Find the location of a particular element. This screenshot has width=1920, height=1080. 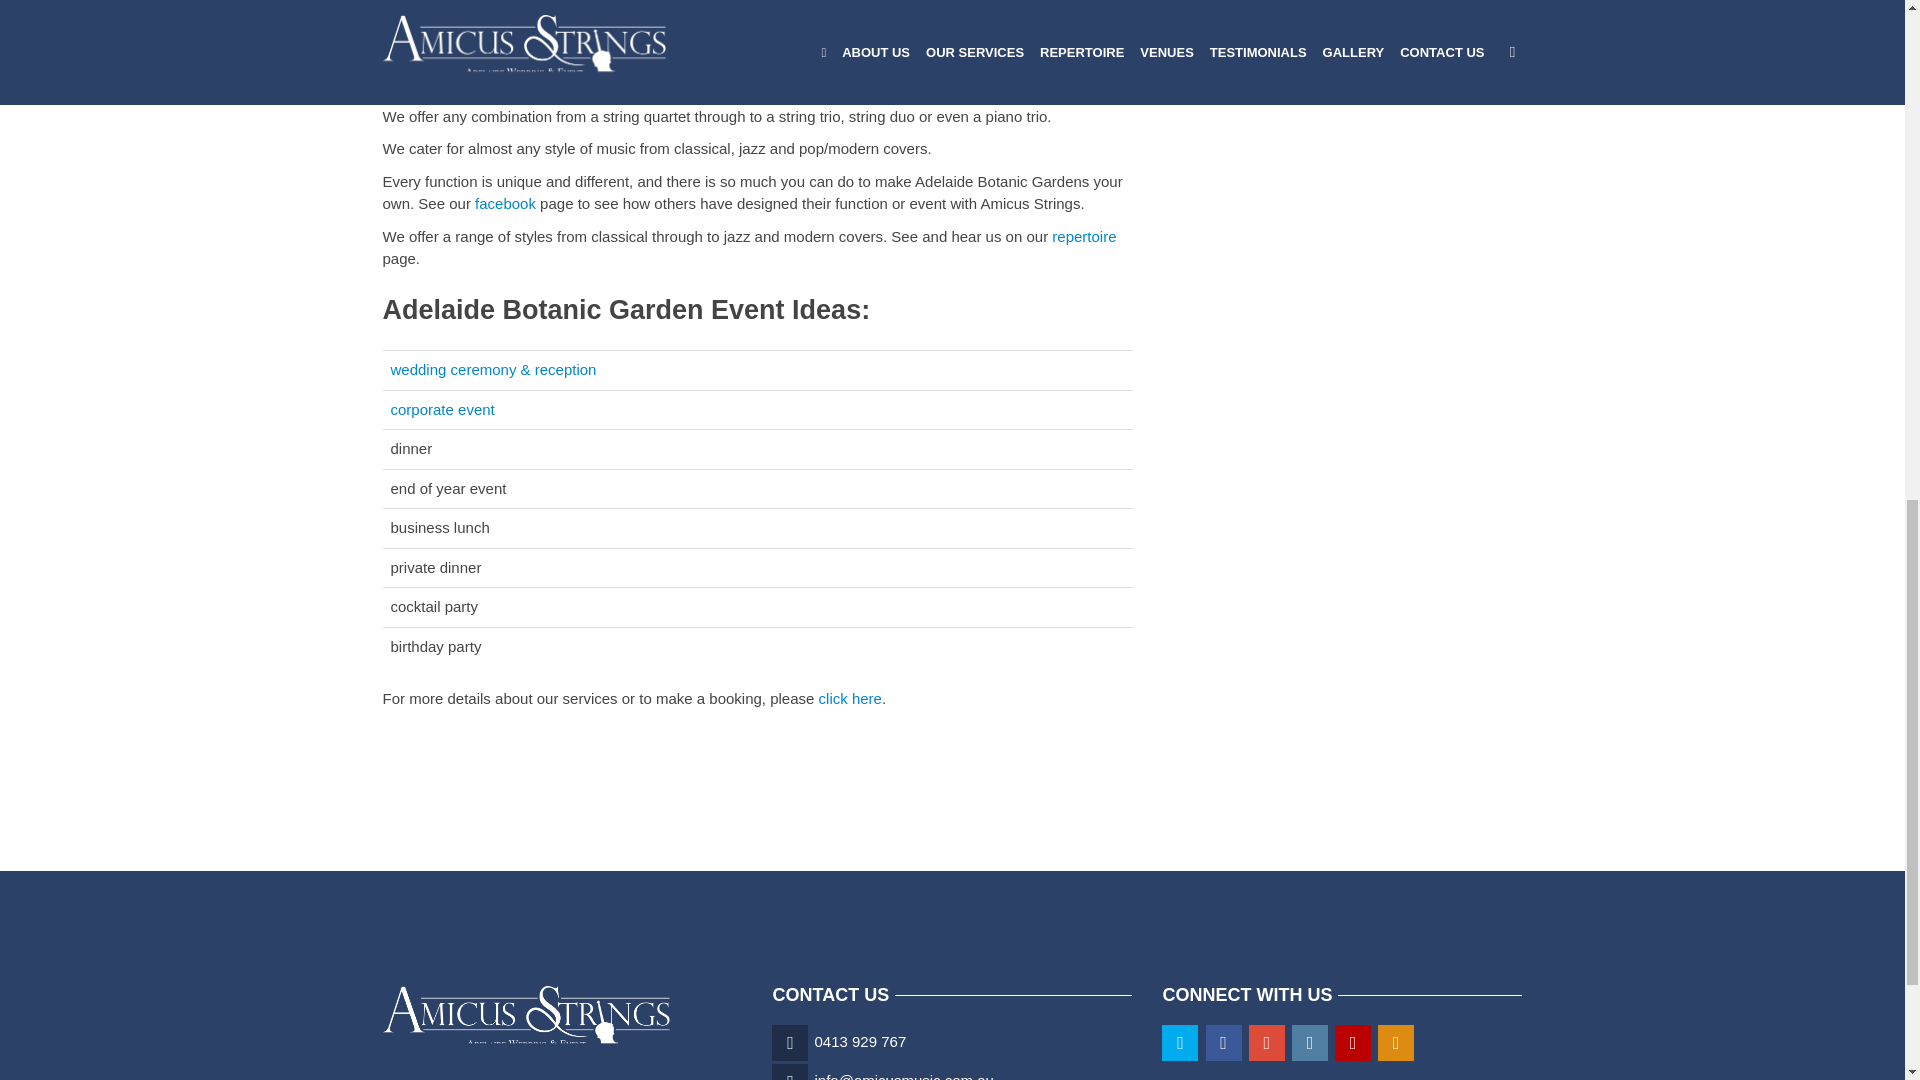

repertoire is located at coordinates (1084, 236).